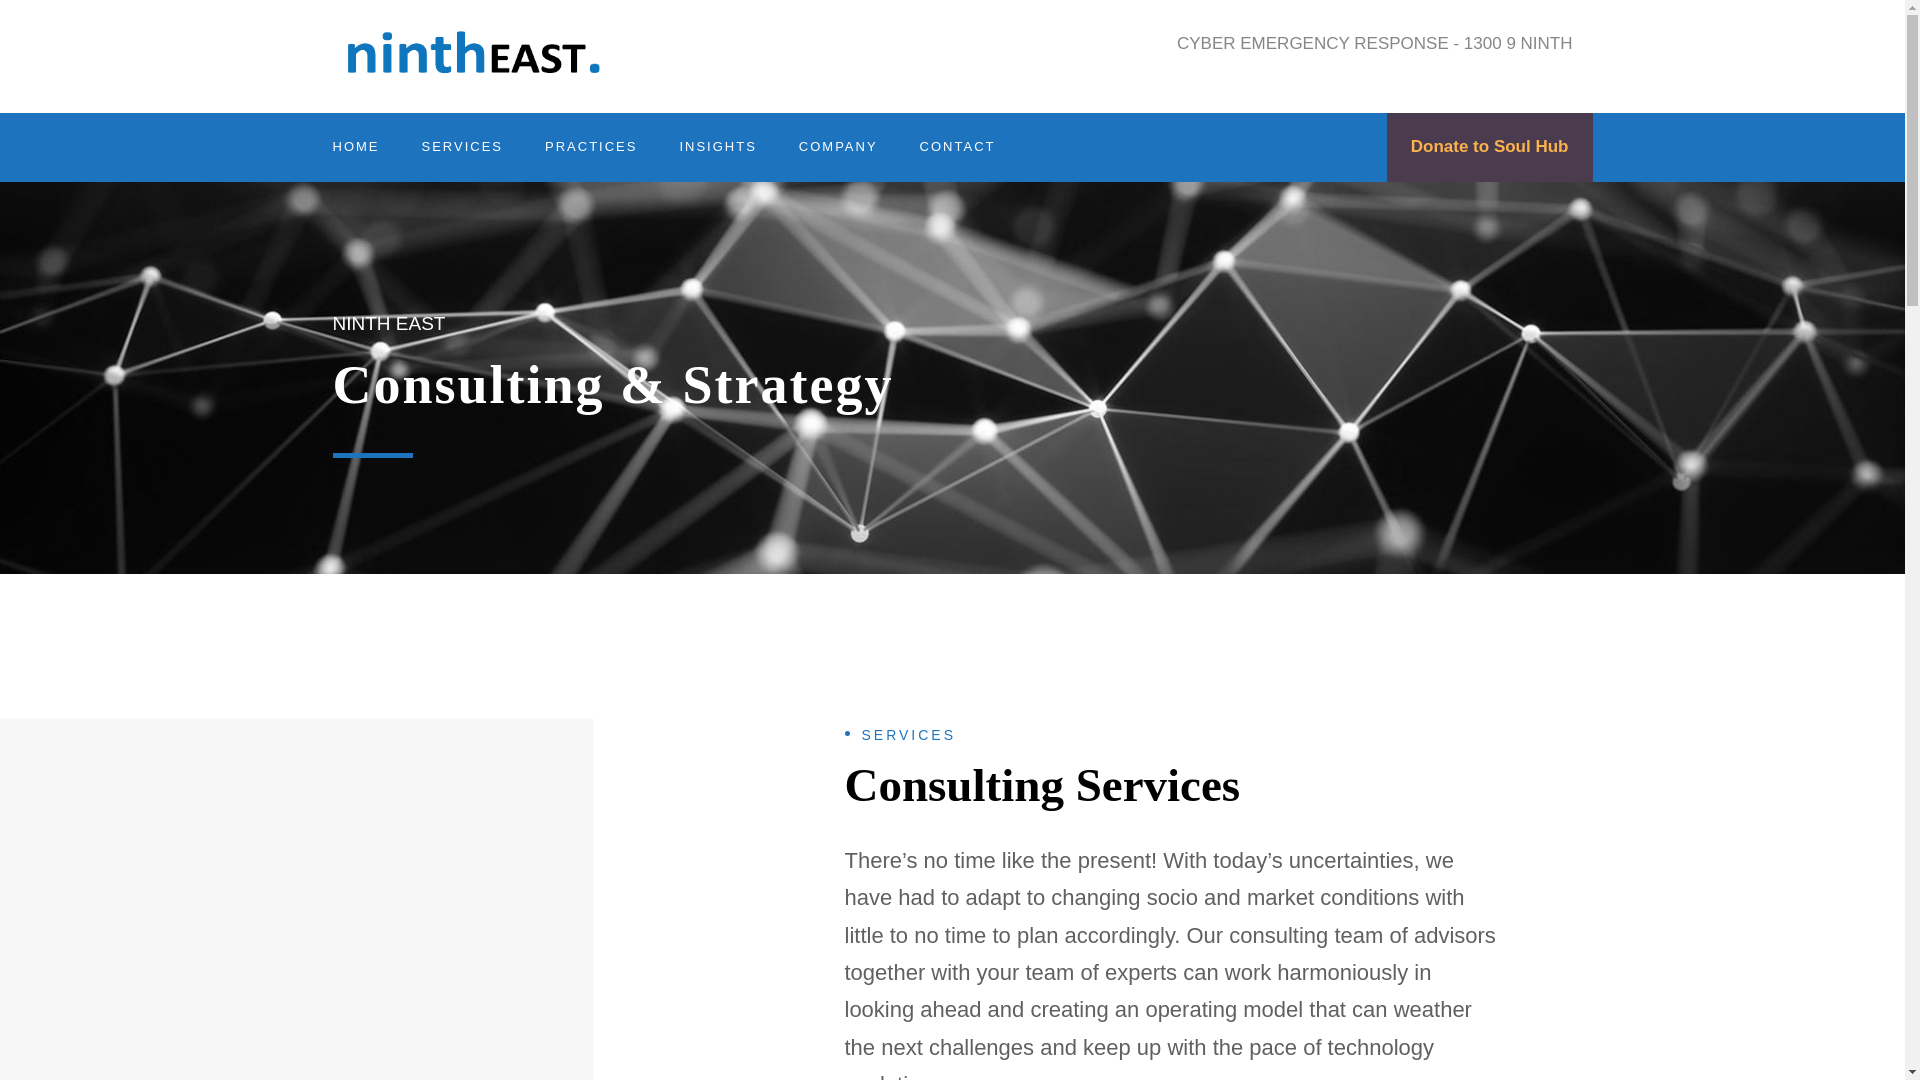  What do you see at coordinates (355, 158) in the screenshot?
I see `HOME` at bounding box center [355, 158].